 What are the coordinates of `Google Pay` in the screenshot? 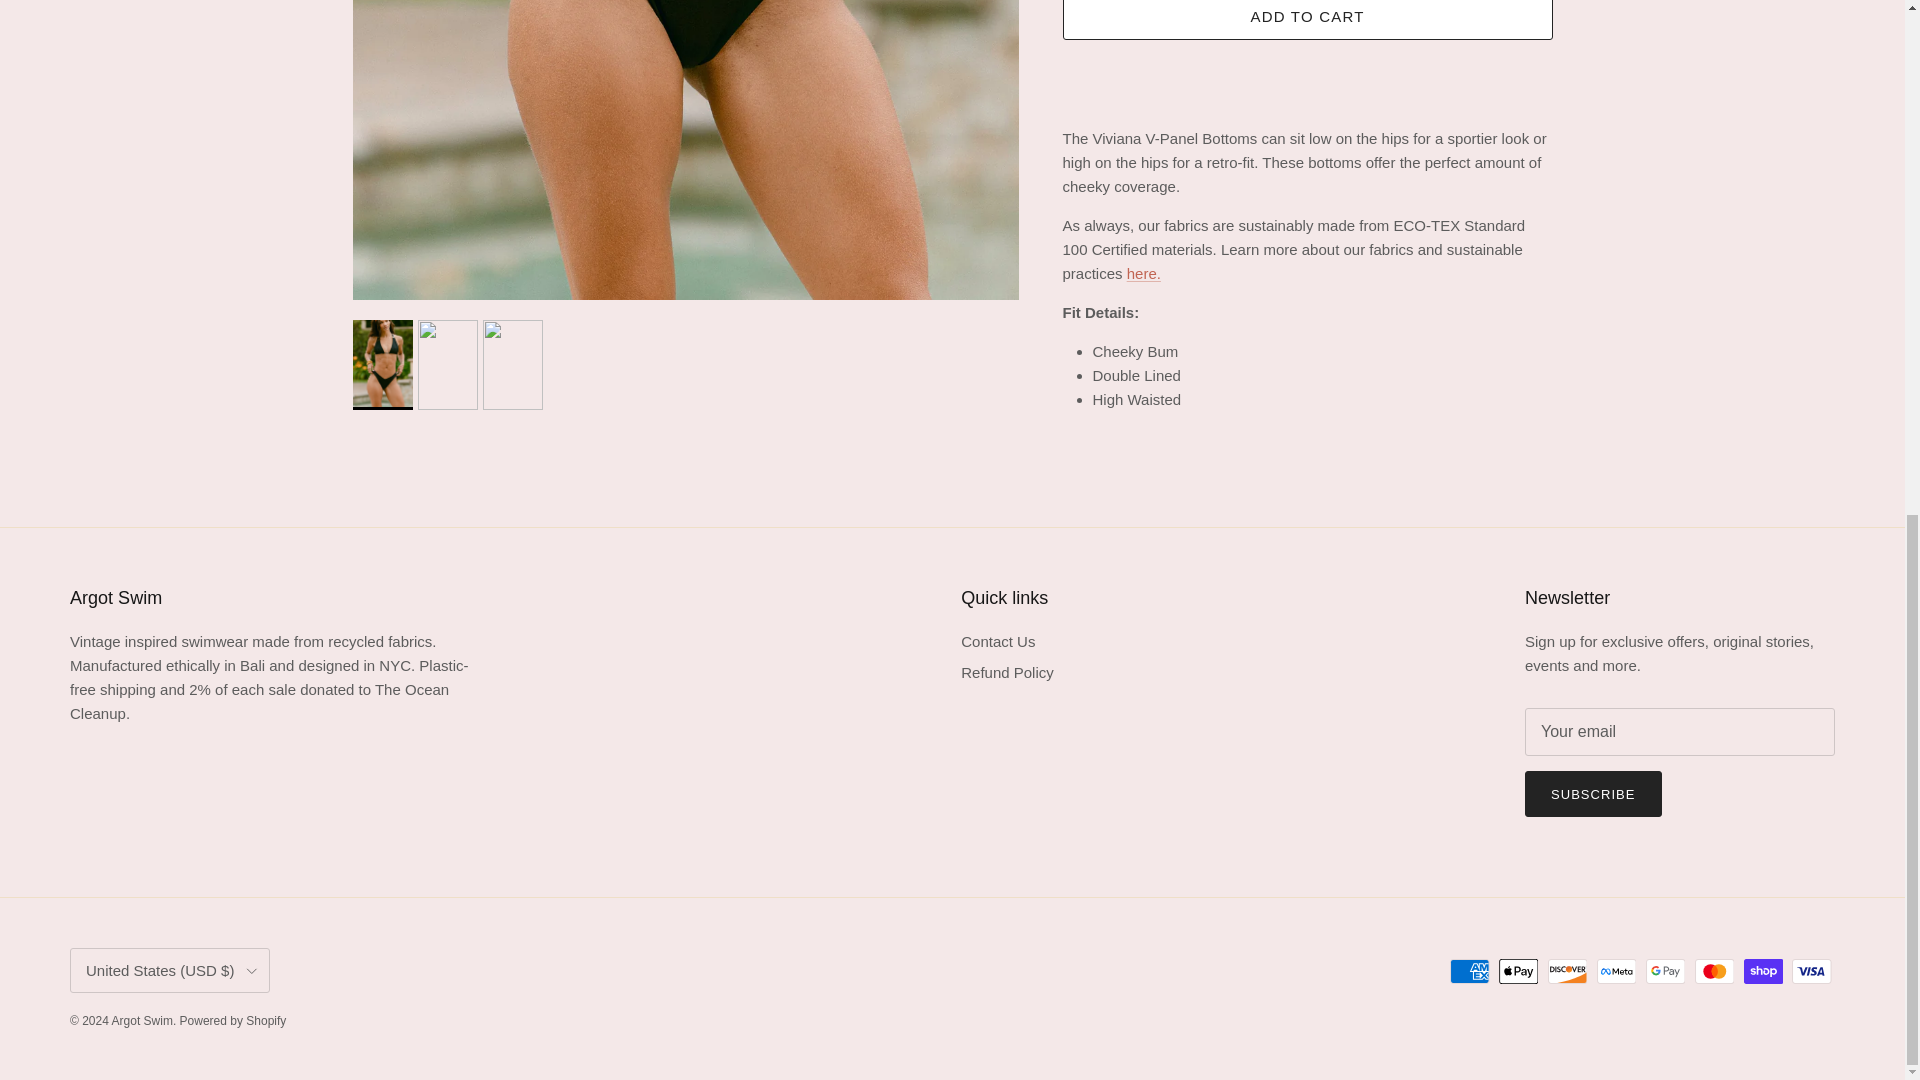 It's located at (1665, 971).